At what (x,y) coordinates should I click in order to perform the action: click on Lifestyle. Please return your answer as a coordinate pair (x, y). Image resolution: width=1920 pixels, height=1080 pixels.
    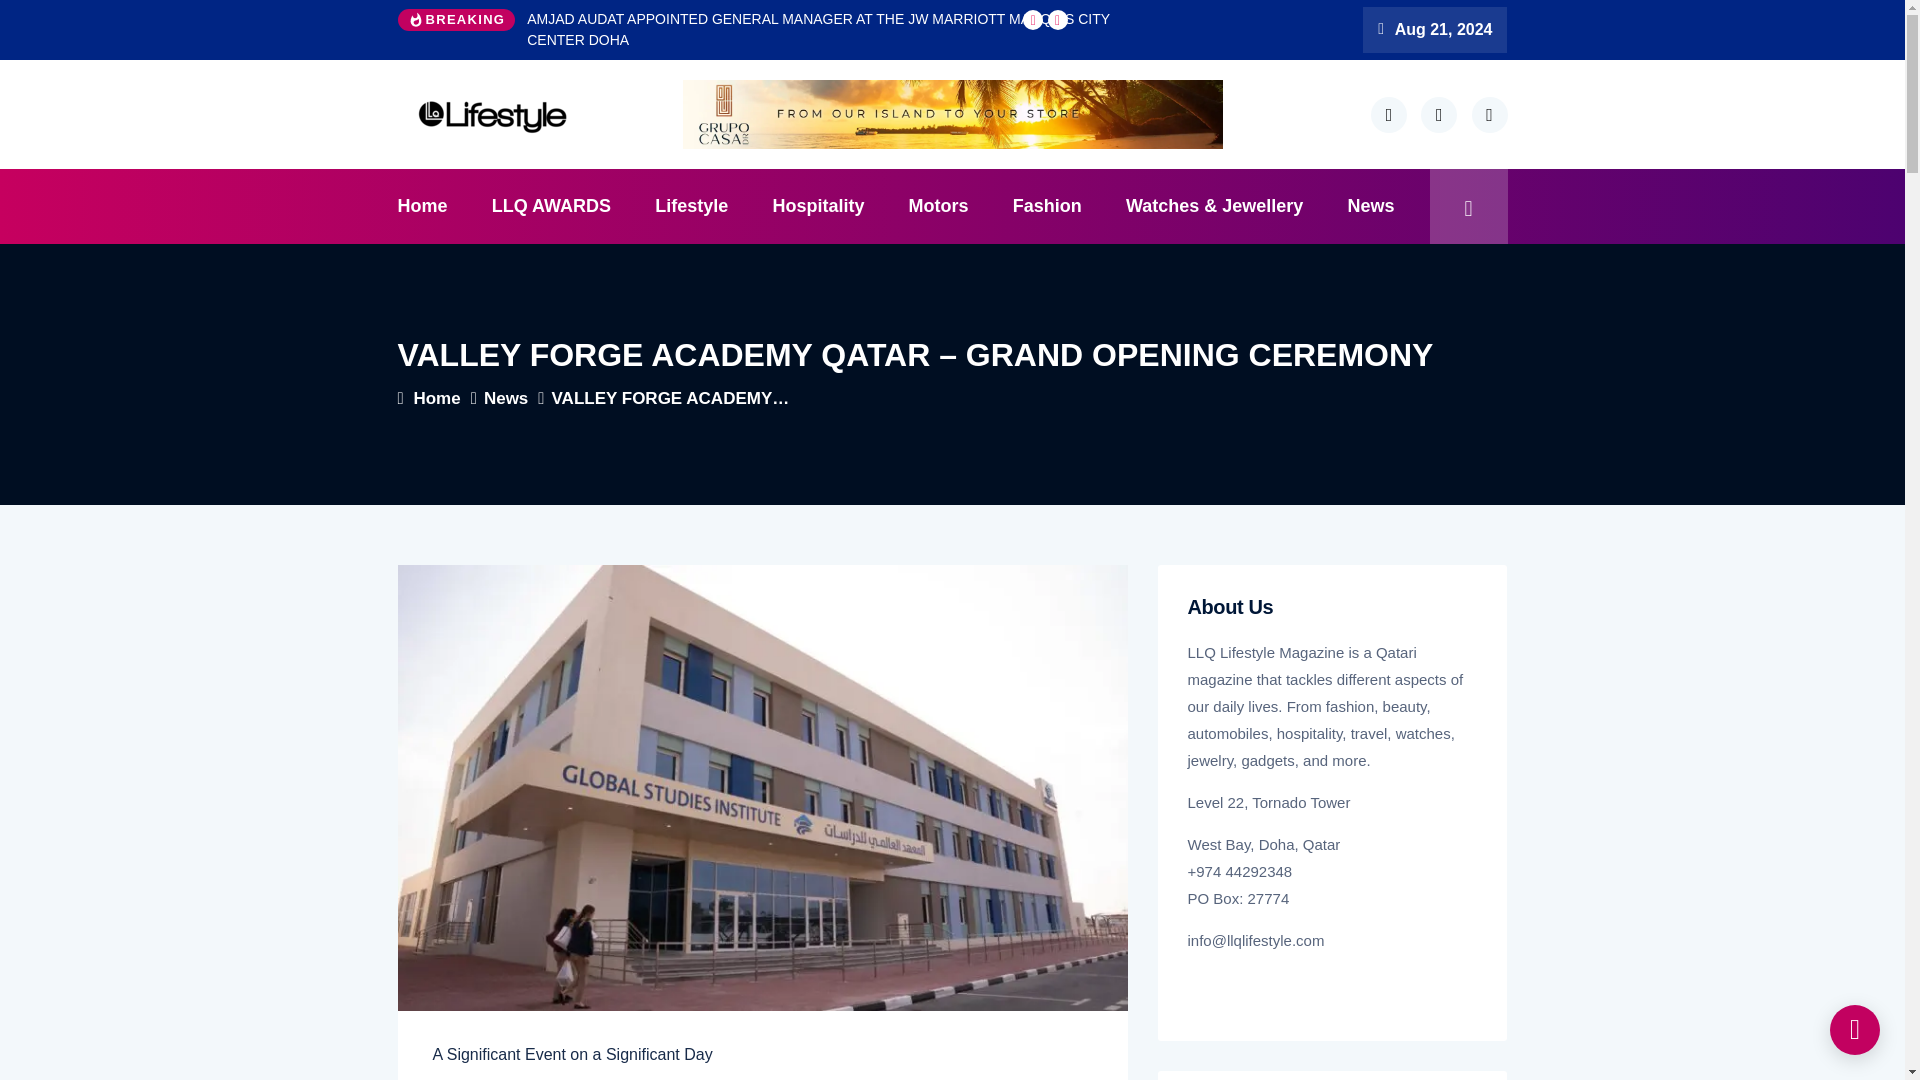
    Looking at the image, I should click on (692, 206).